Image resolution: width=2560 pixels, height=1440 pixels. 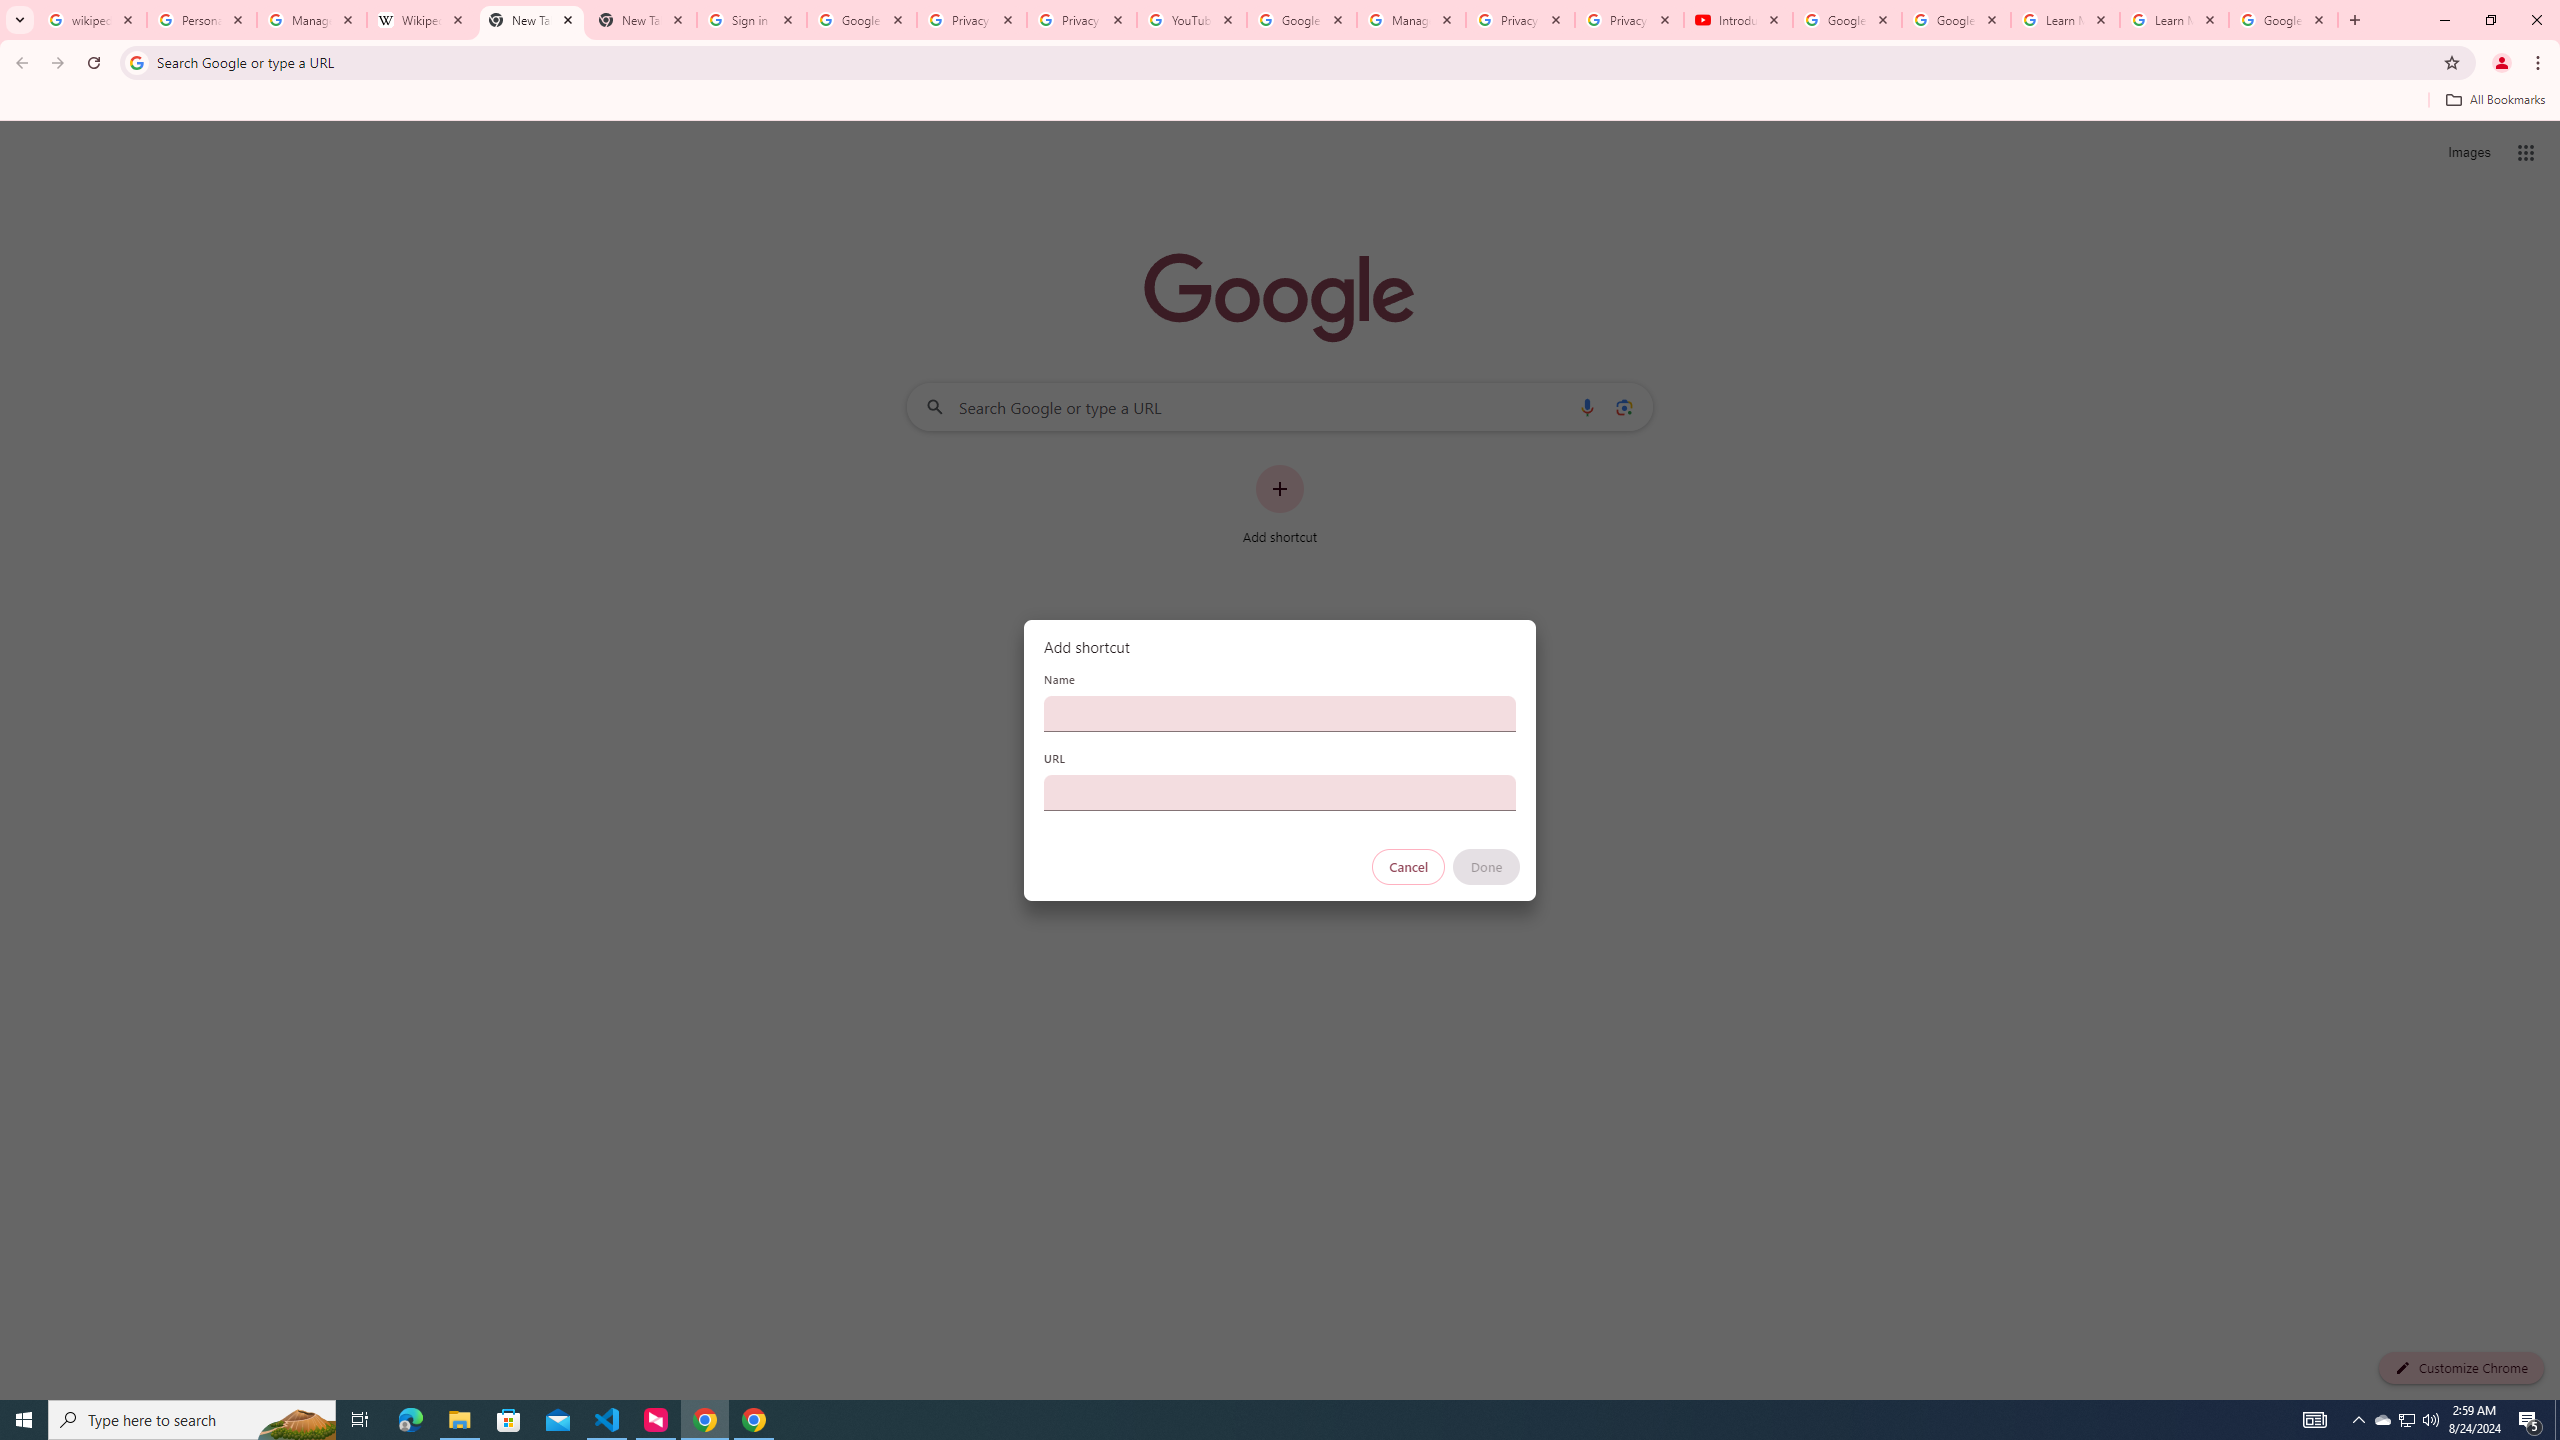 I want to click on New Tab, so click(x=642, y=20).